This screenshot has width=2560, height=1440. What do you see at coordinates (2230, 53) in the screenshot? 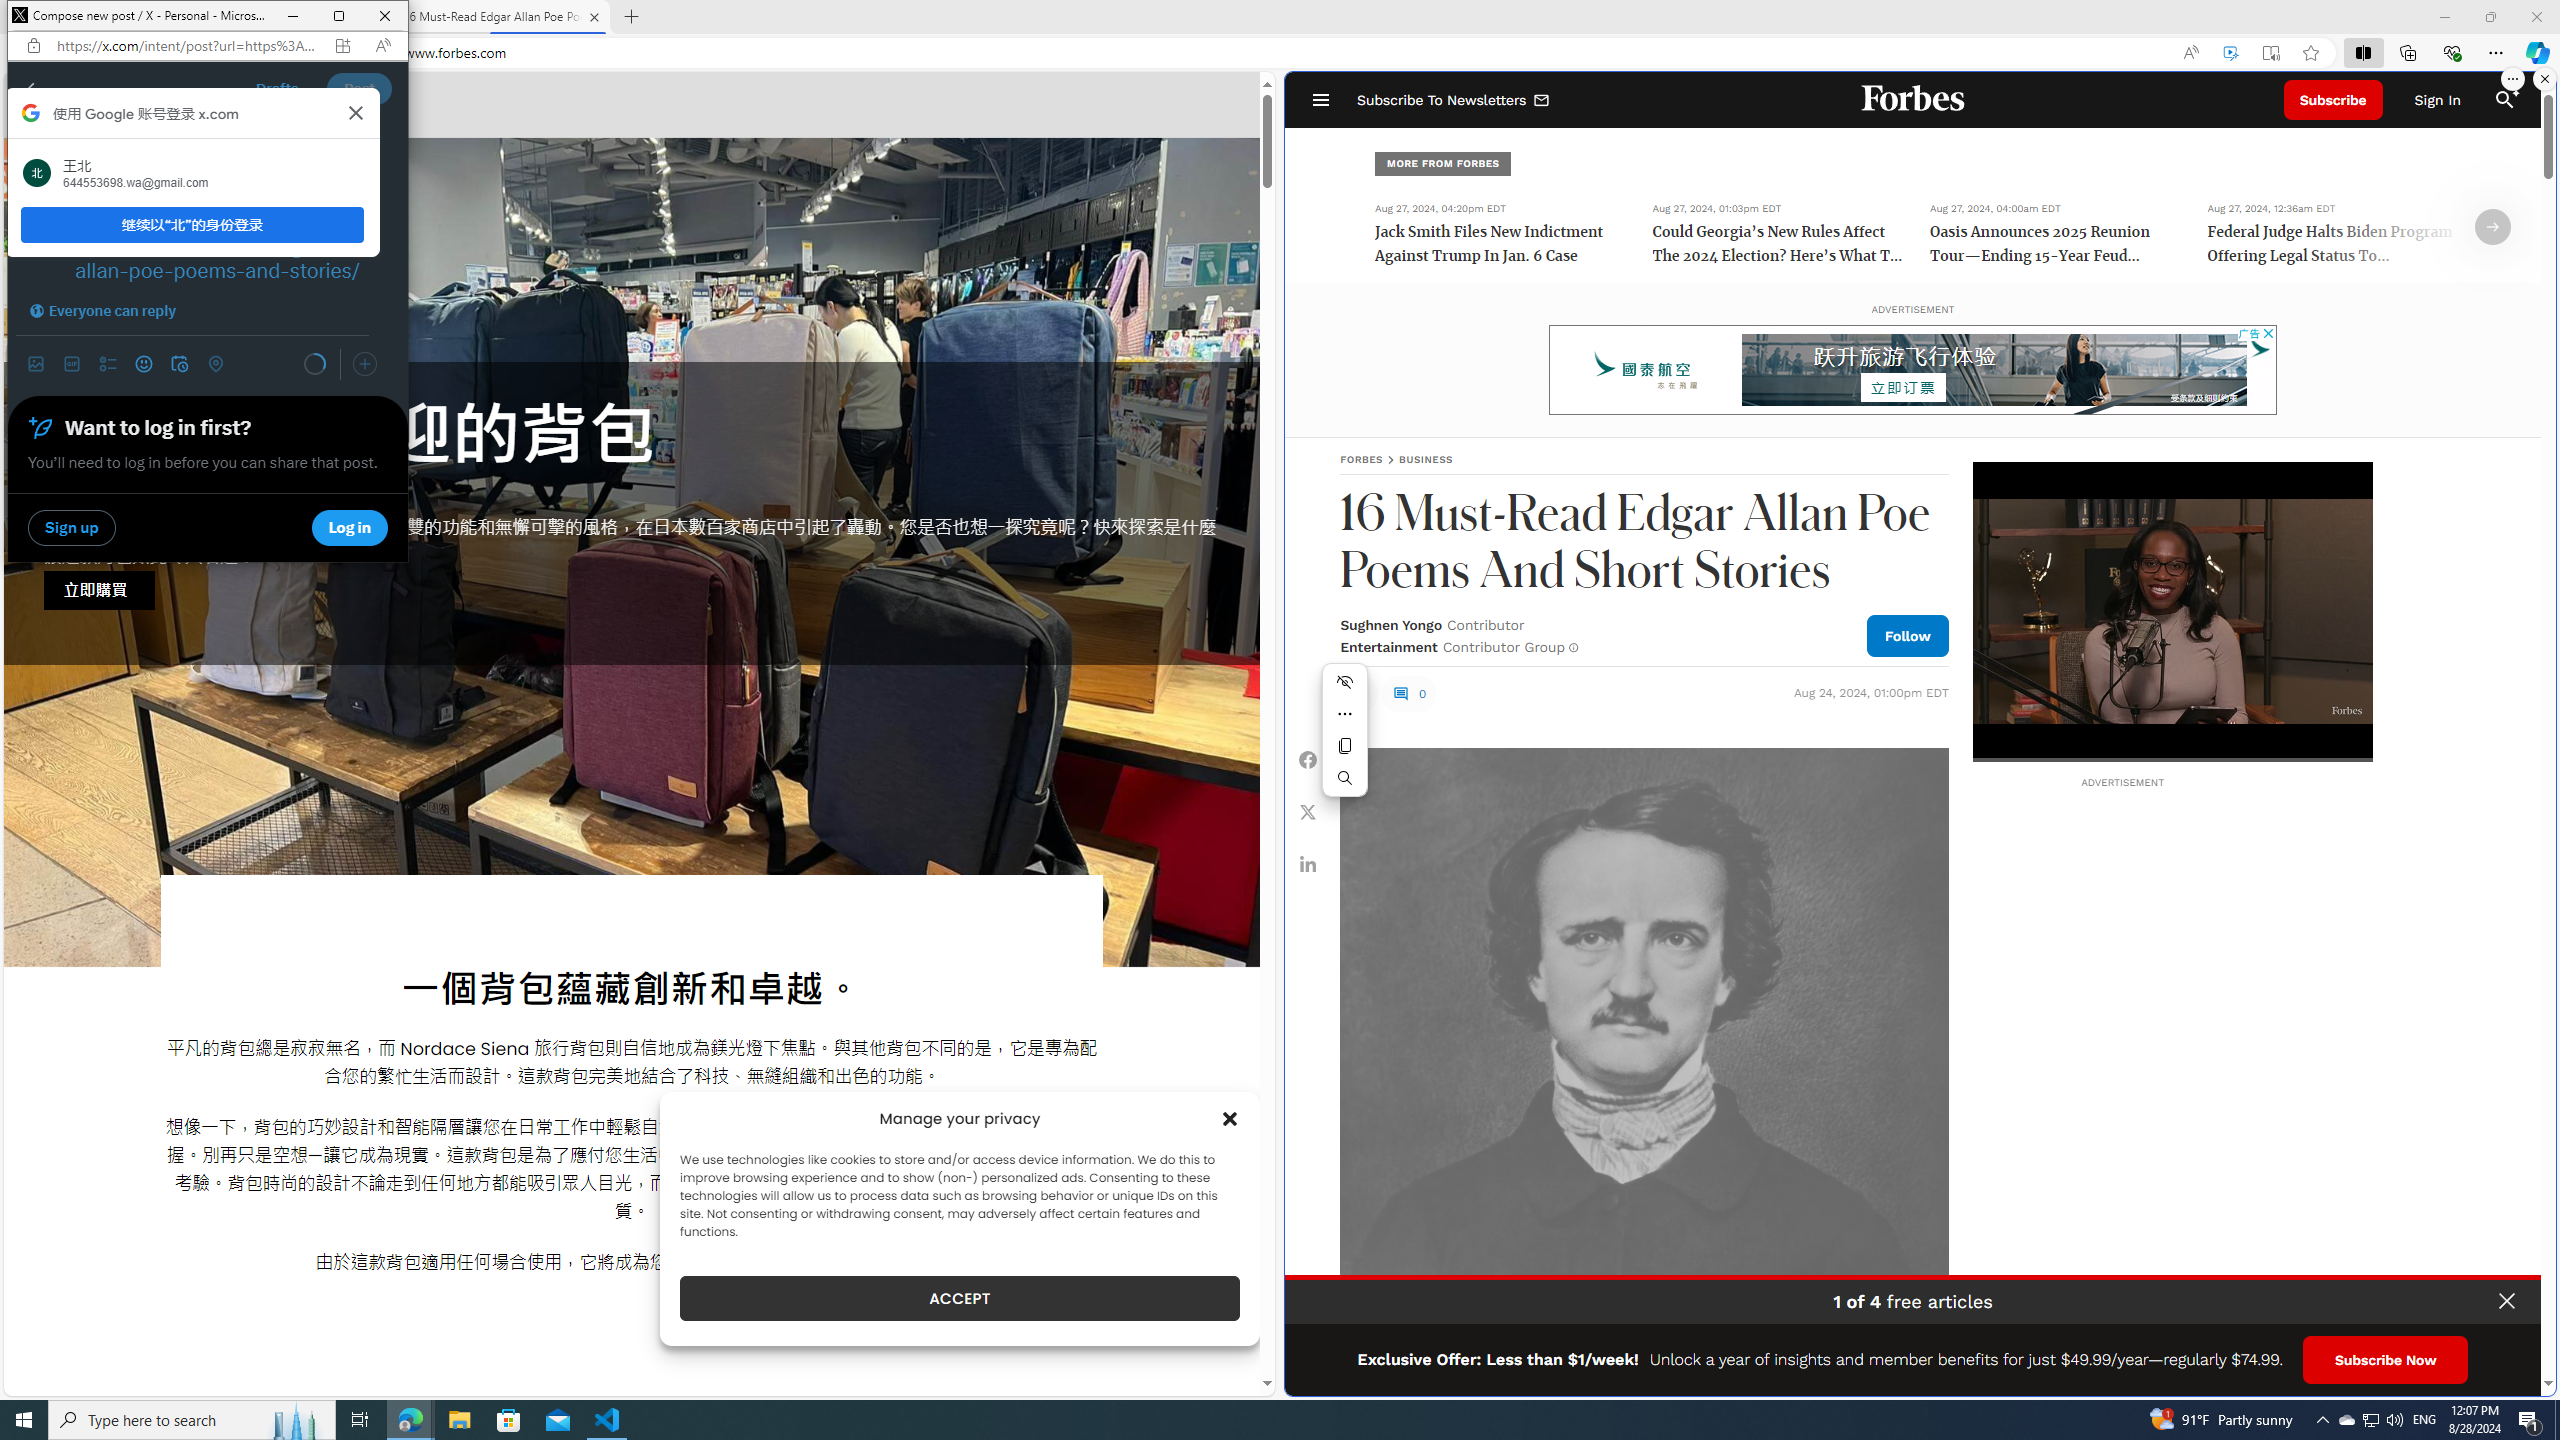
I see `Enhance video` at bounding box center [2230, 53].